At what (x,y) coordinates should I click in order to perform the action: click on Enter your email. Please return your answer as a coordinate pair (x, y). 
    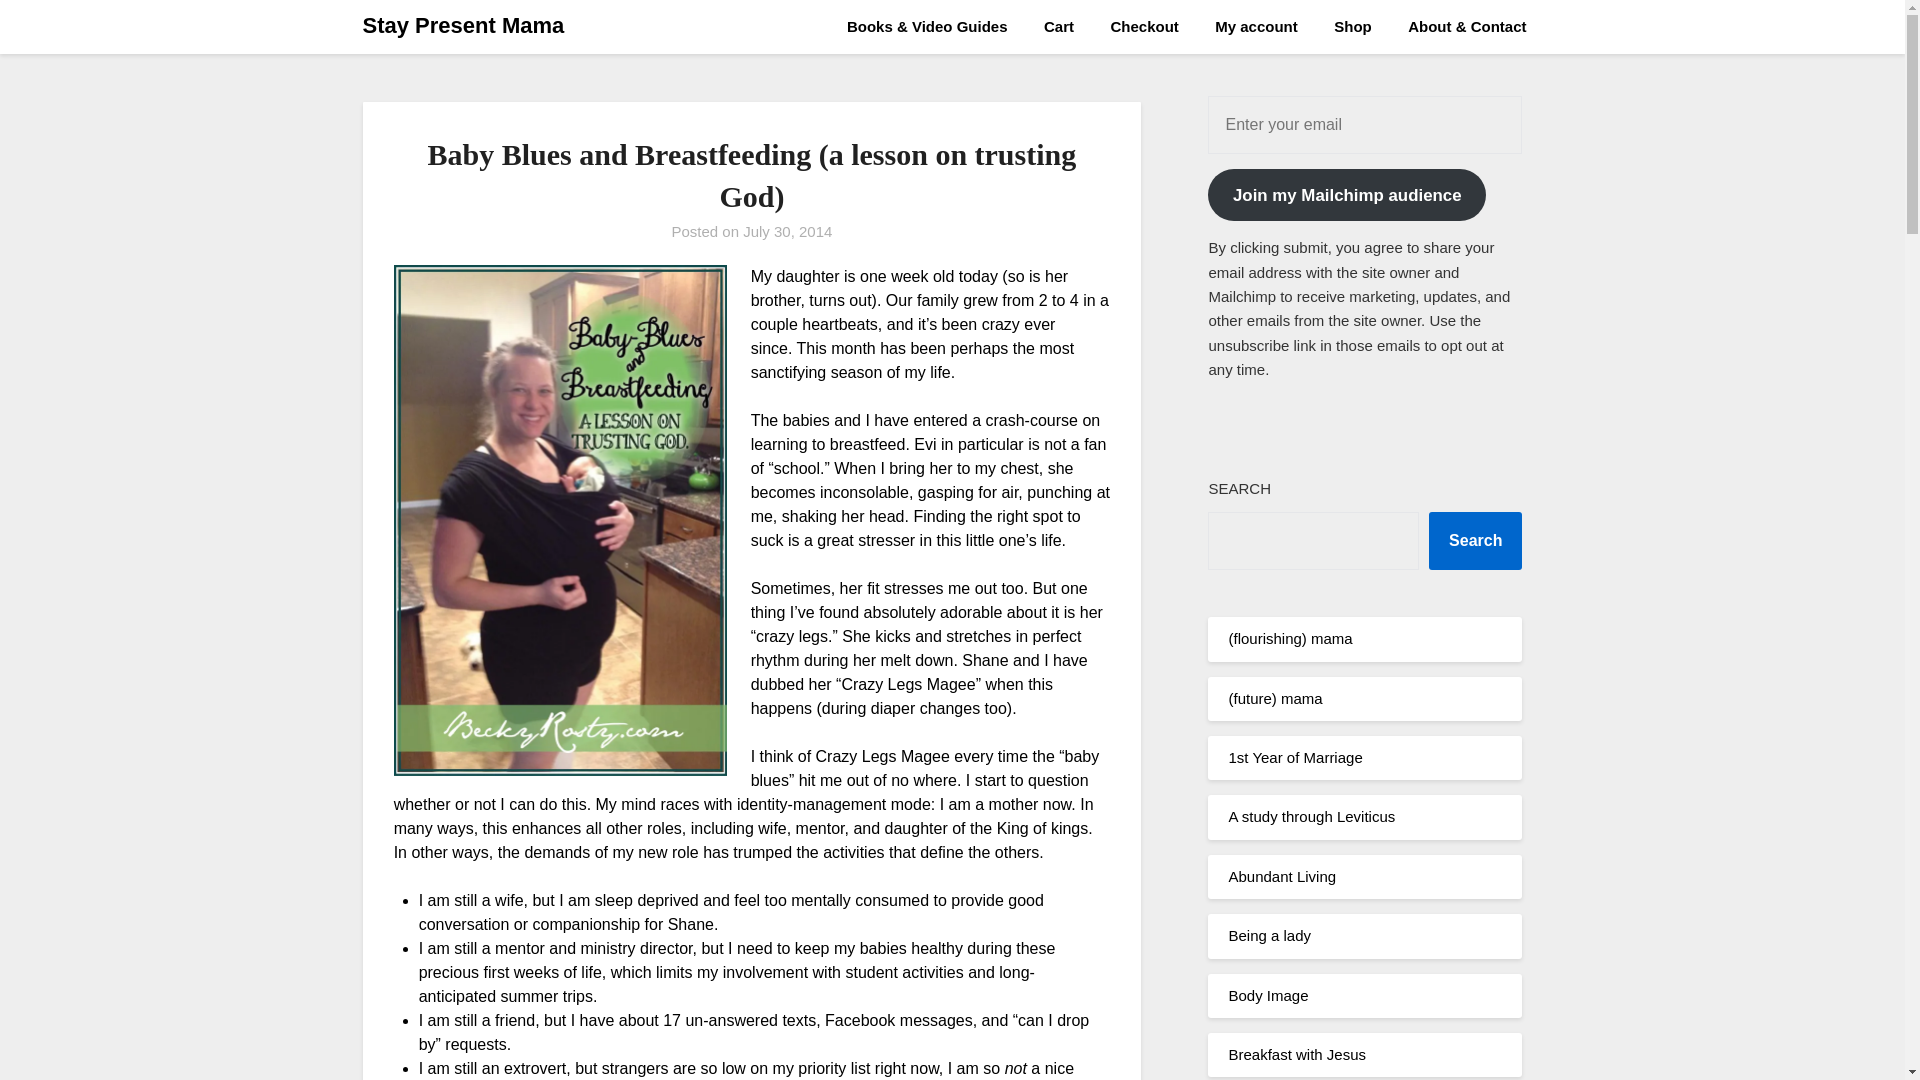
    Looking at the image, I should click on (1364, 125).